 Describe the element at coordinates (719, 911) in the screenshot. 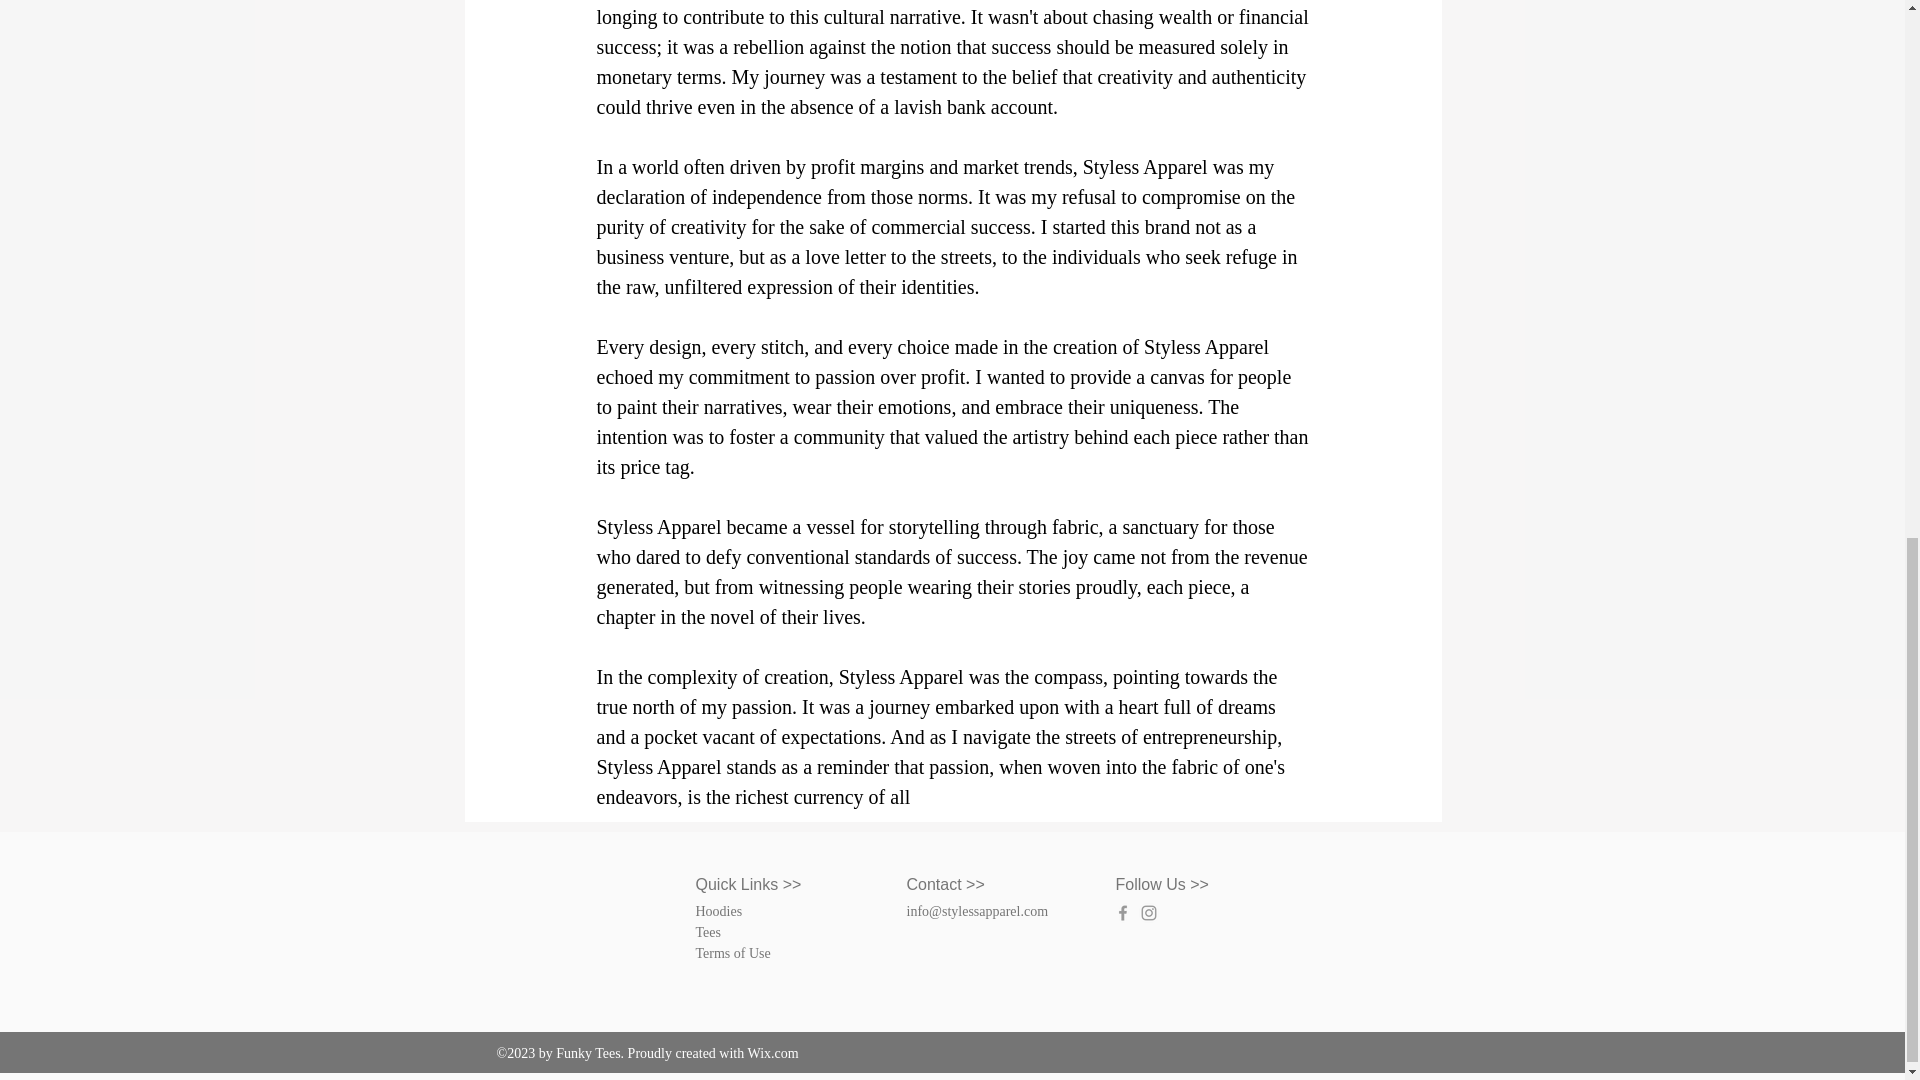

I see `Hoodies` at that location.